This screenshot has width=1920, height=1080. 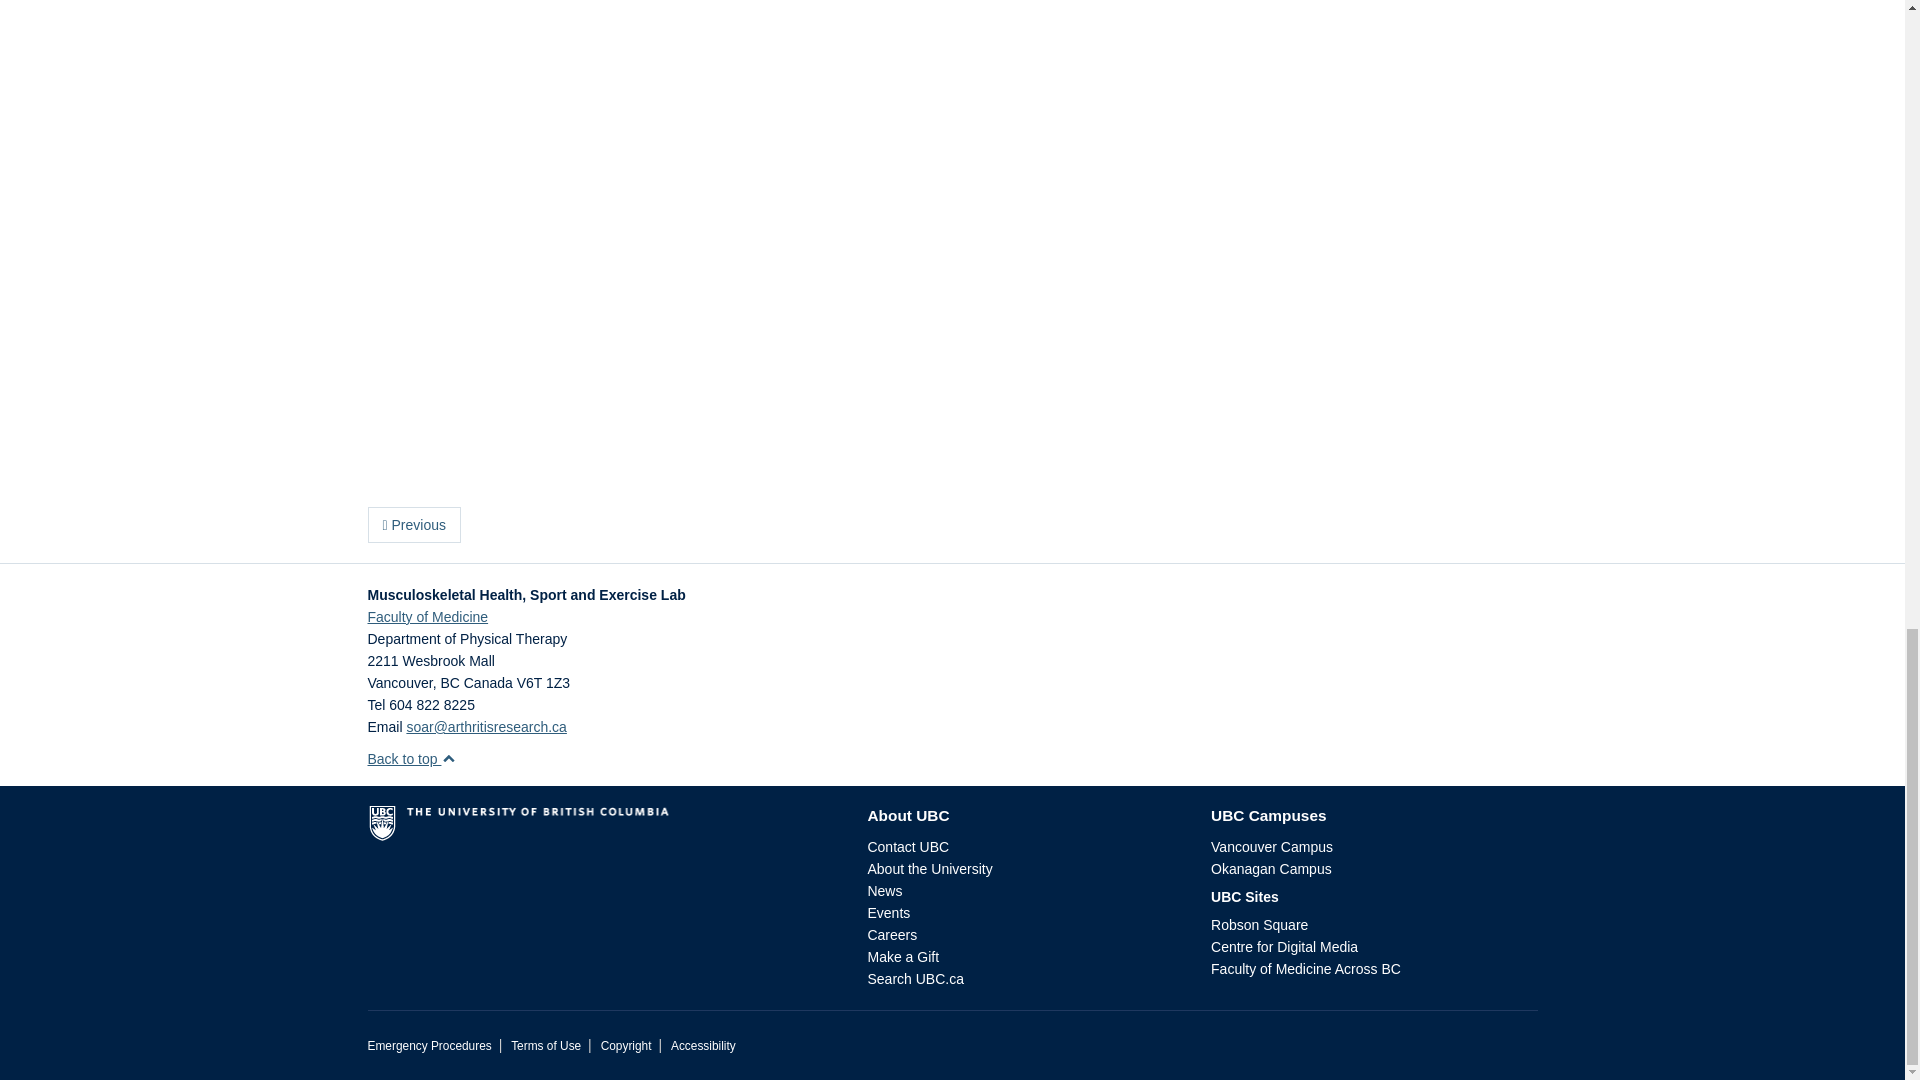 What do you see at coordinates (430, 1046) in the screenshot?
I see `Emergency Procedures` at bounding box center [430, 1046].